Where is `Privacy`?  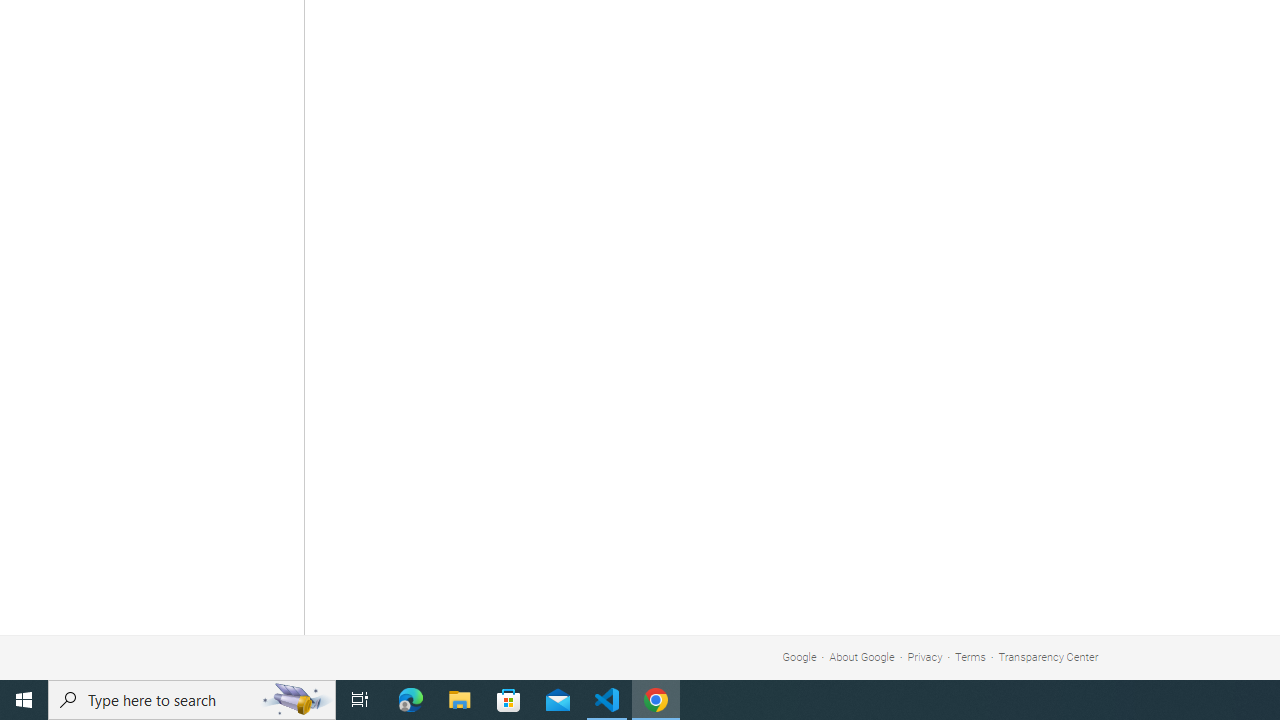
Privacy is located at coordinates (925, 656).